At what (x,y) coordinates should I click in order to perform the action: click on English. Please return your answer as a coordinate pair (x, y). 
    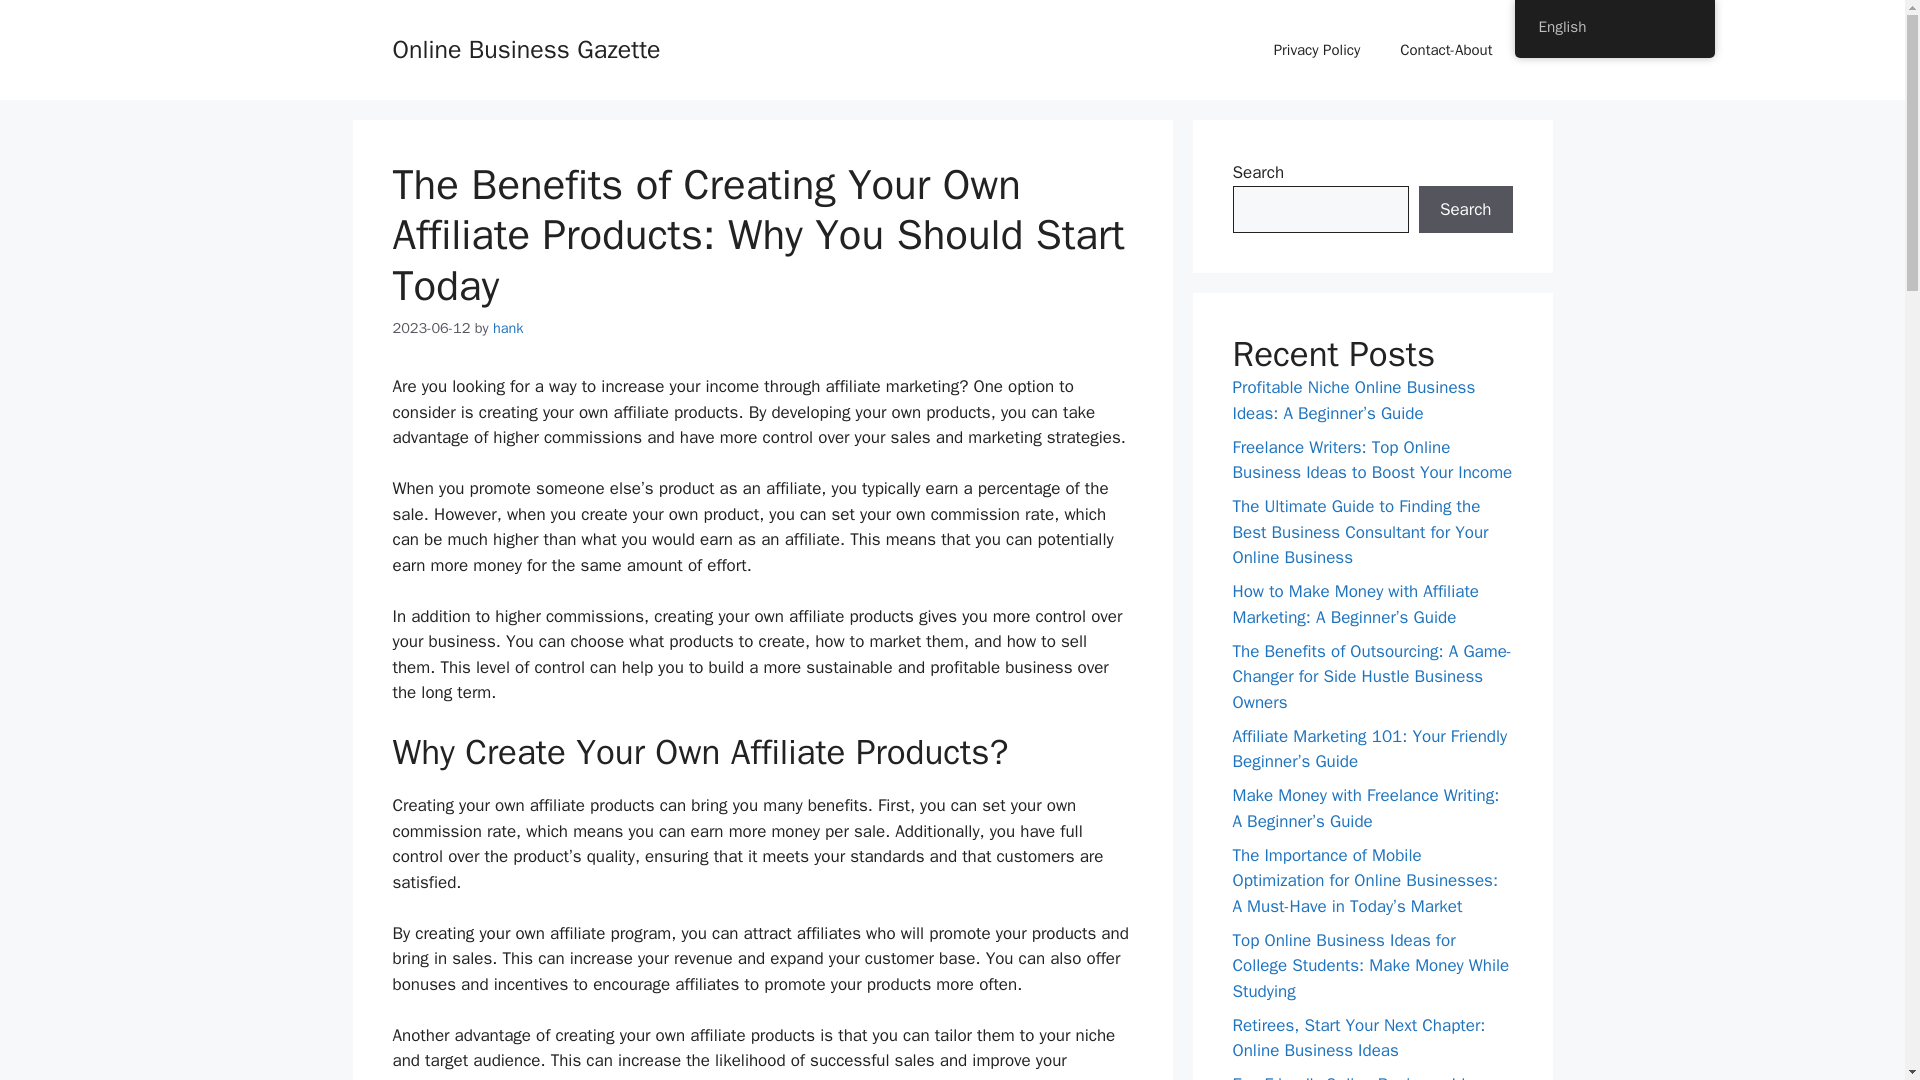
    Looking at the image, I should click on (1614, 27).